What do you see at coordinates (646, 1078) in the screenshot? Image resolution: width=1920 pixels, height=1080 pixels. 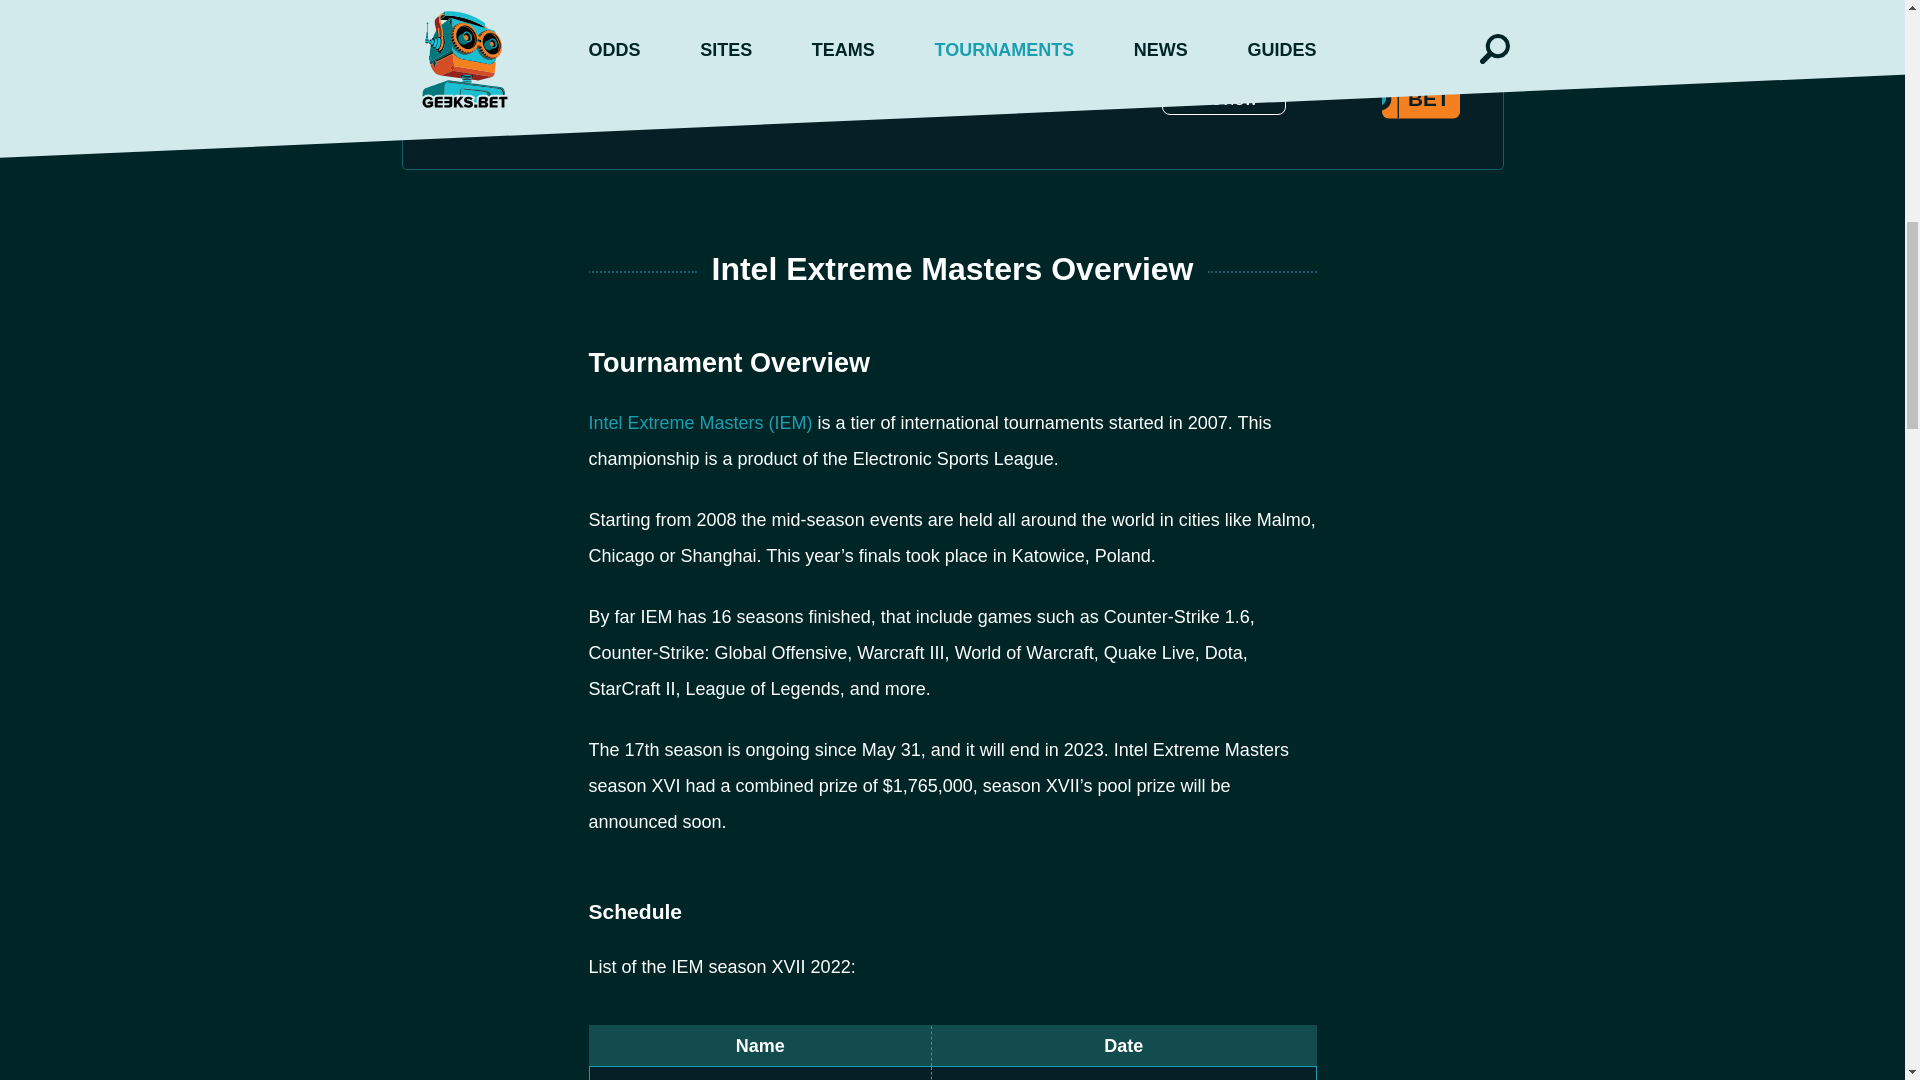 I see `Katowice` at bounding box center [646, 1078].